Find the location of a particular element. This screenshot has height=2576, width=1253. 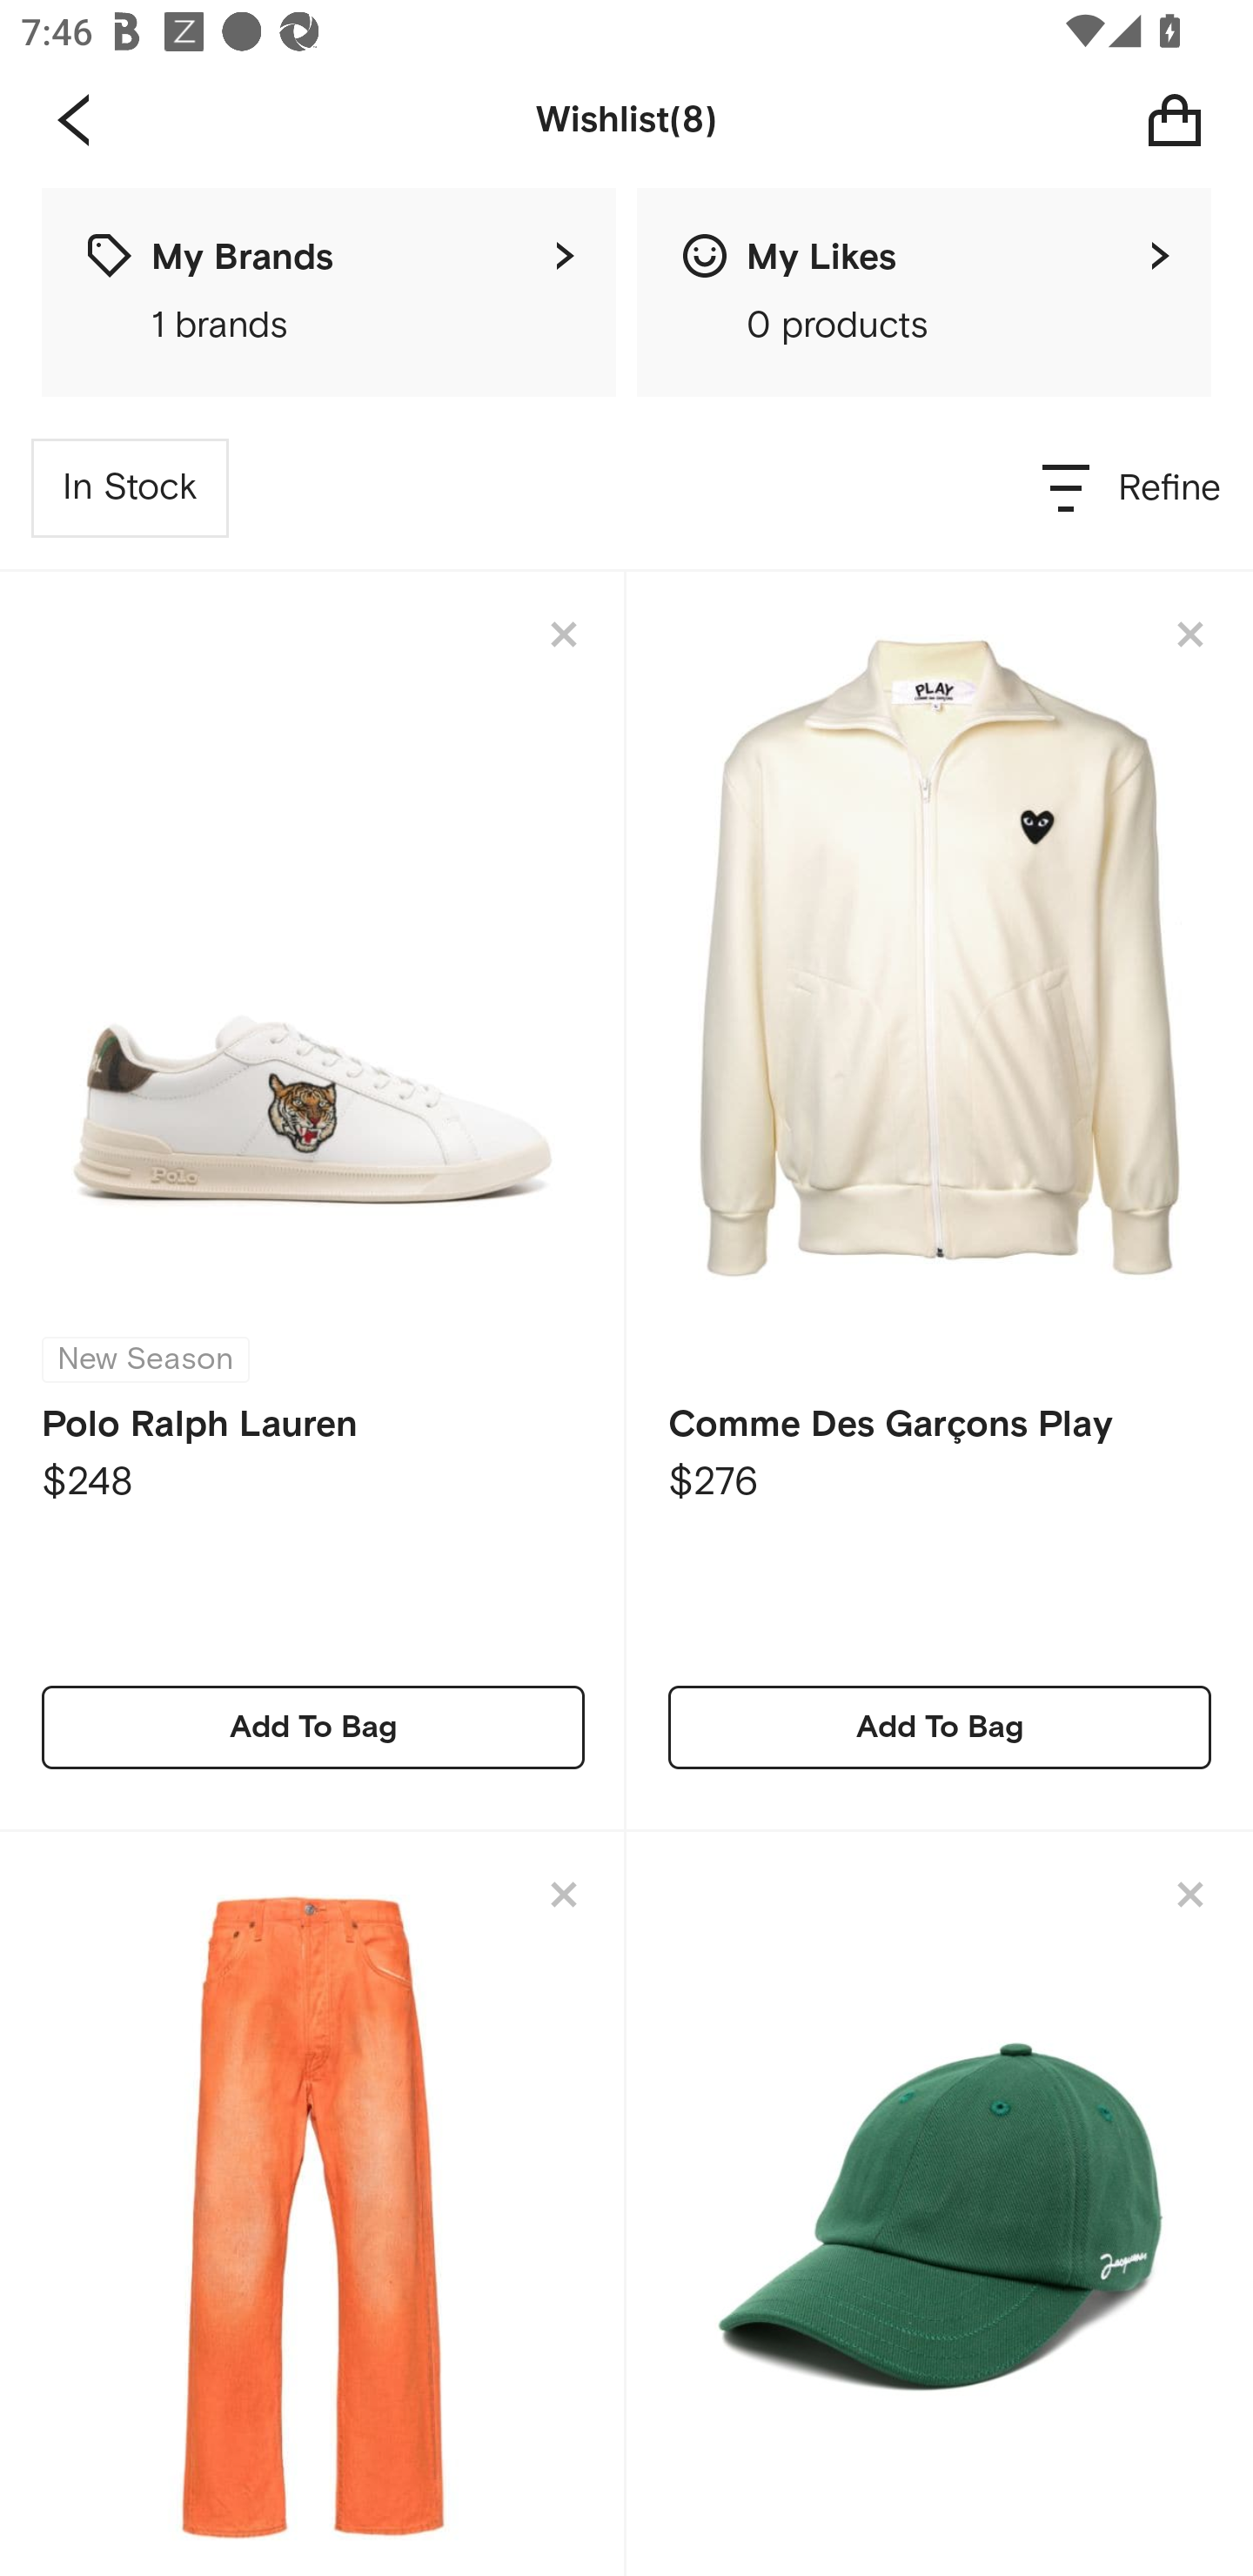

My Brands 1 brands is located at coordinates (329, 292).